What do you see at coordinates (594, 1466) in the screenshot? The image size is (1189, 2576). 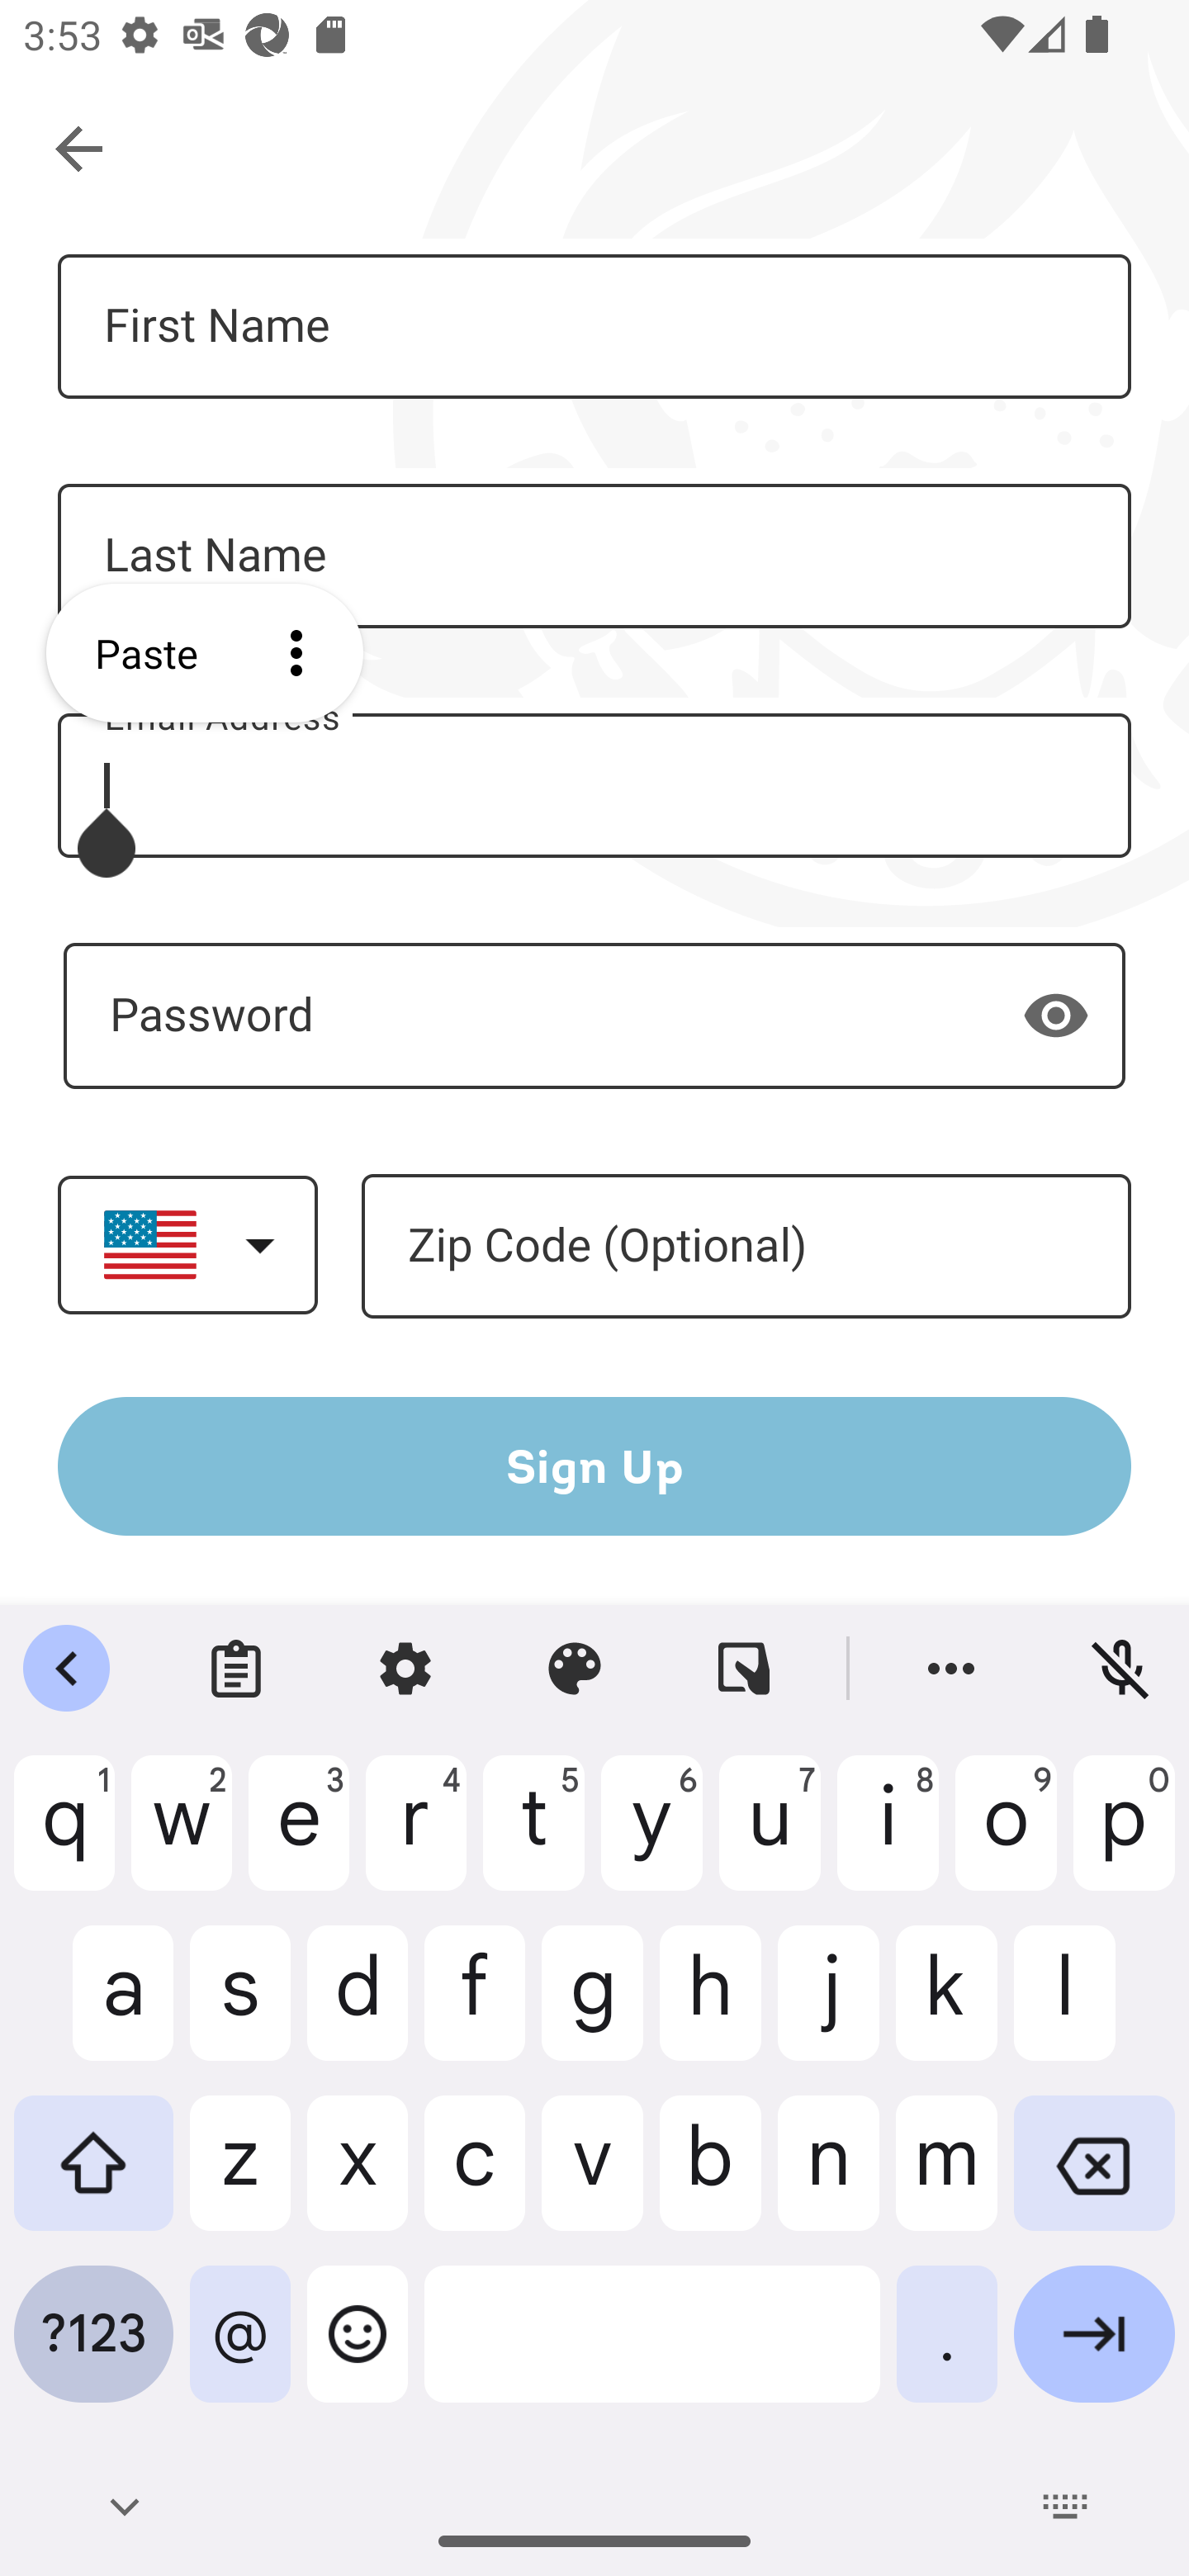 I see `Sign Up` at bounding box center [594, 1466].